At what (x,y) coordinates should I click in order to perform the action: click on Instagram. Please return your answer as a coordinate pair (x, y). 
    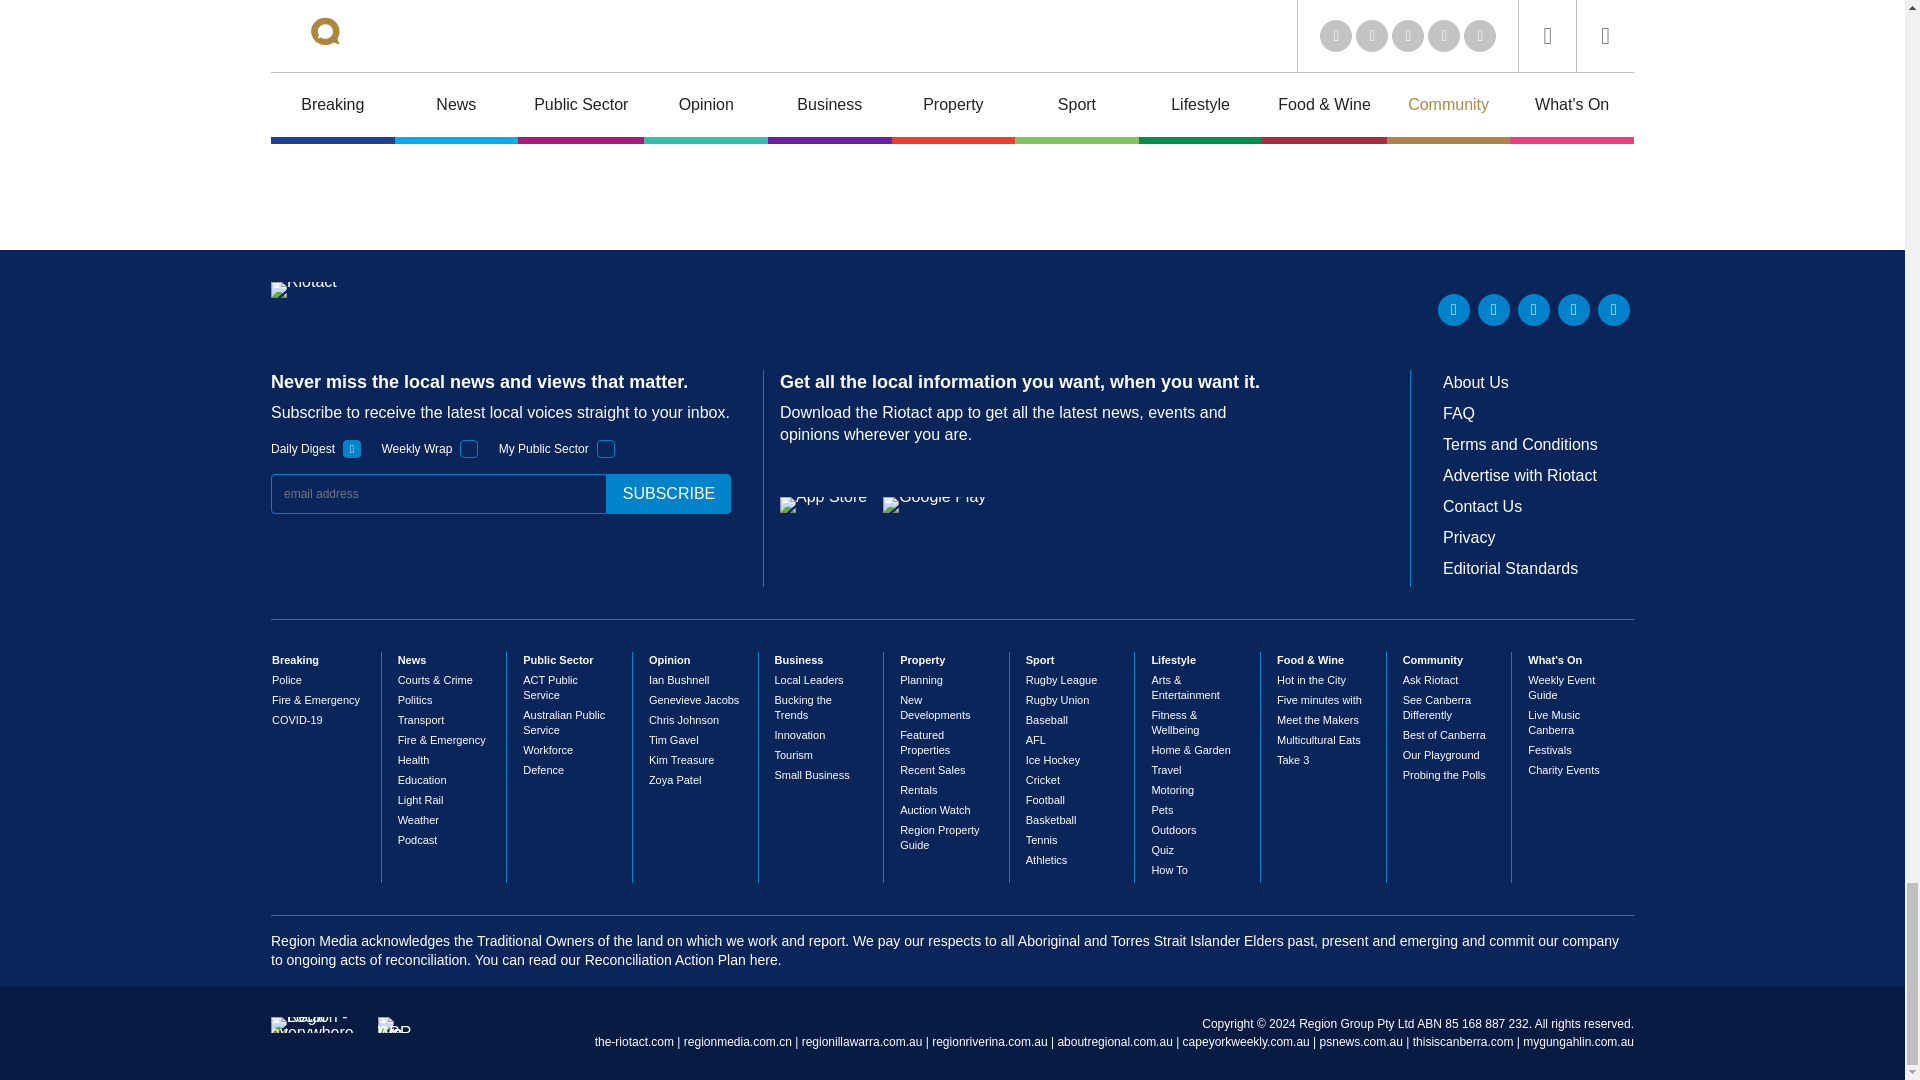
    Looking at the image, I should click on (1614, 310).